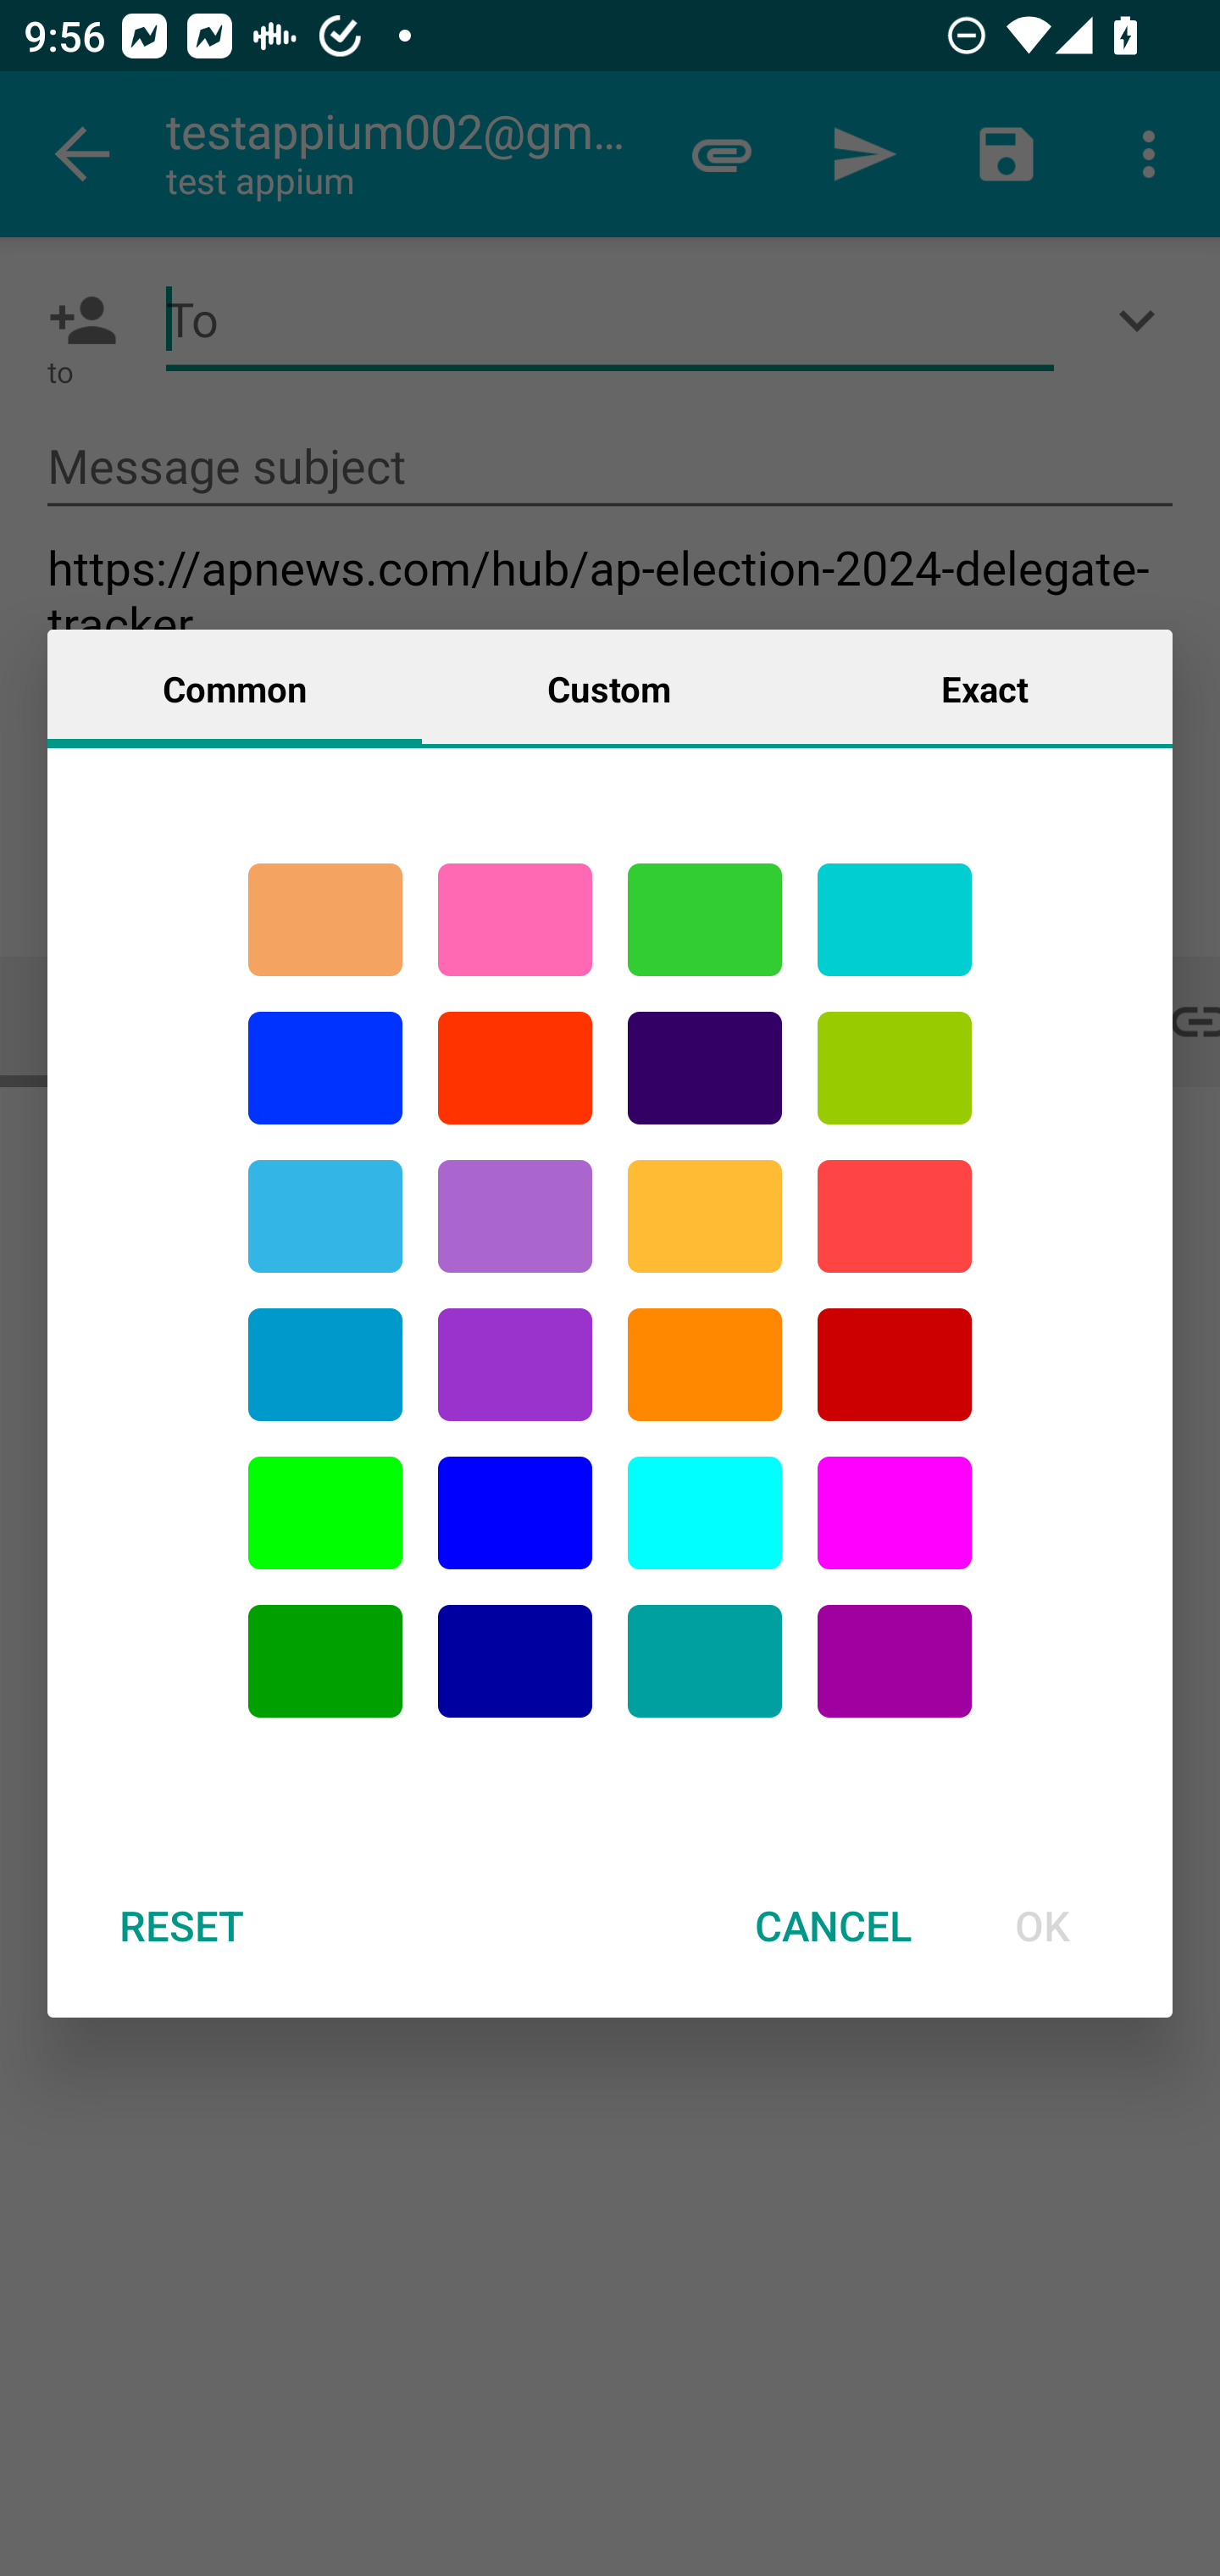 This screenshot has width=1220, height=2576. I want to click on RESET, so click(180, 1925).